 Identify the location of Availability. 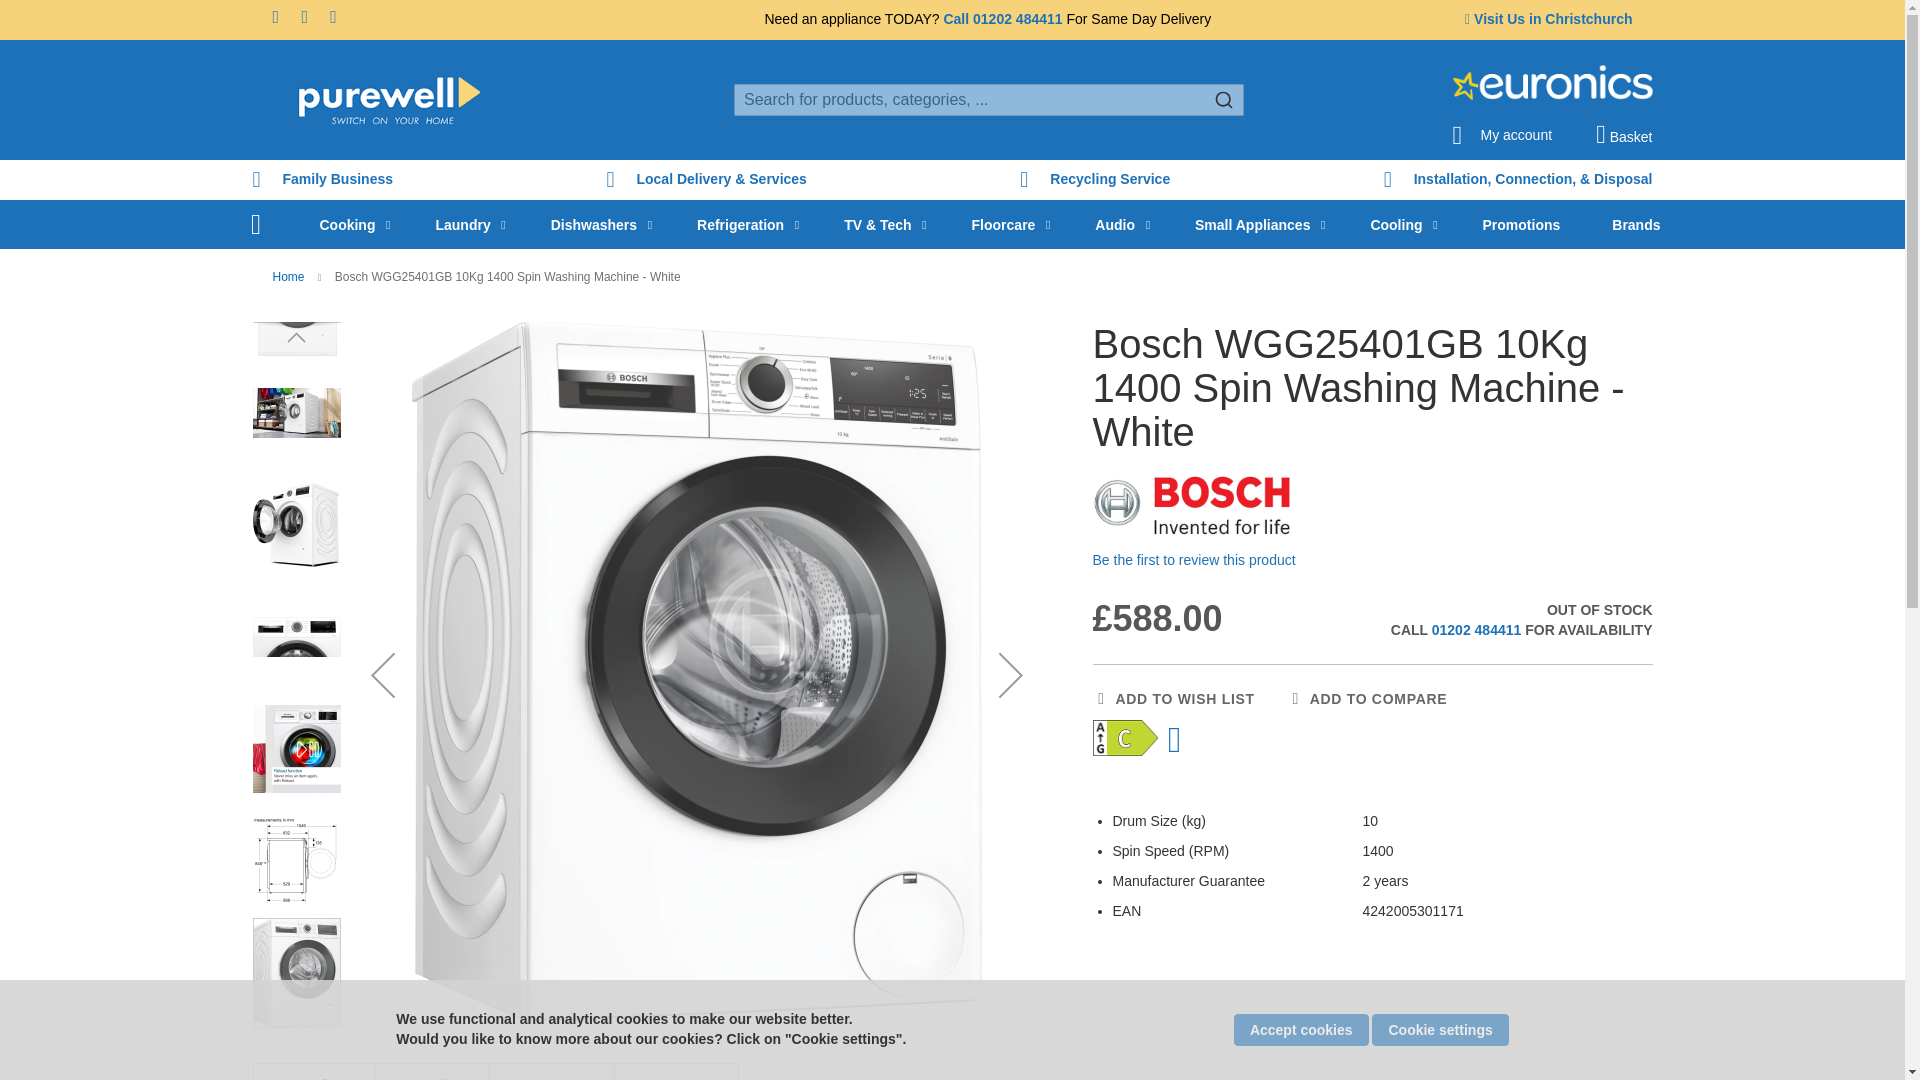
(1498, 620).